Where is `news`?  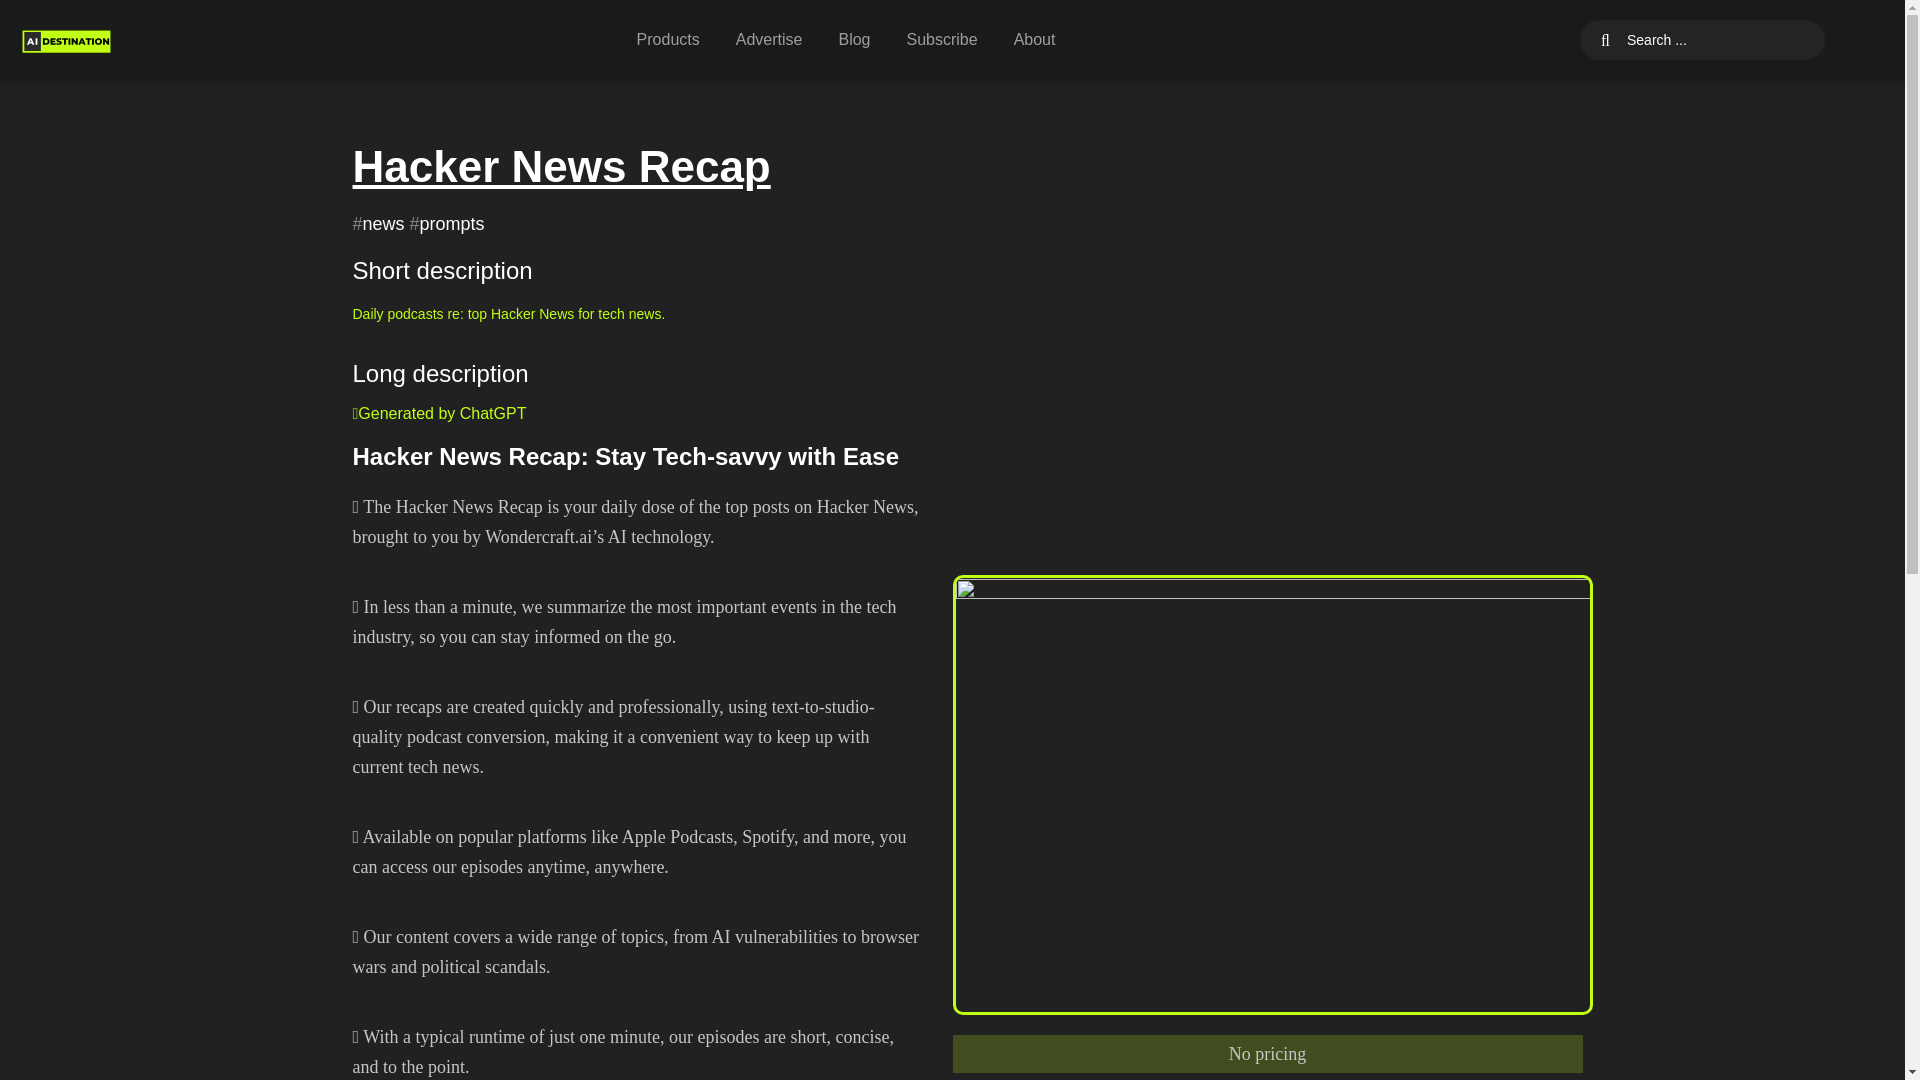 news is located at coordinates (384, 224).